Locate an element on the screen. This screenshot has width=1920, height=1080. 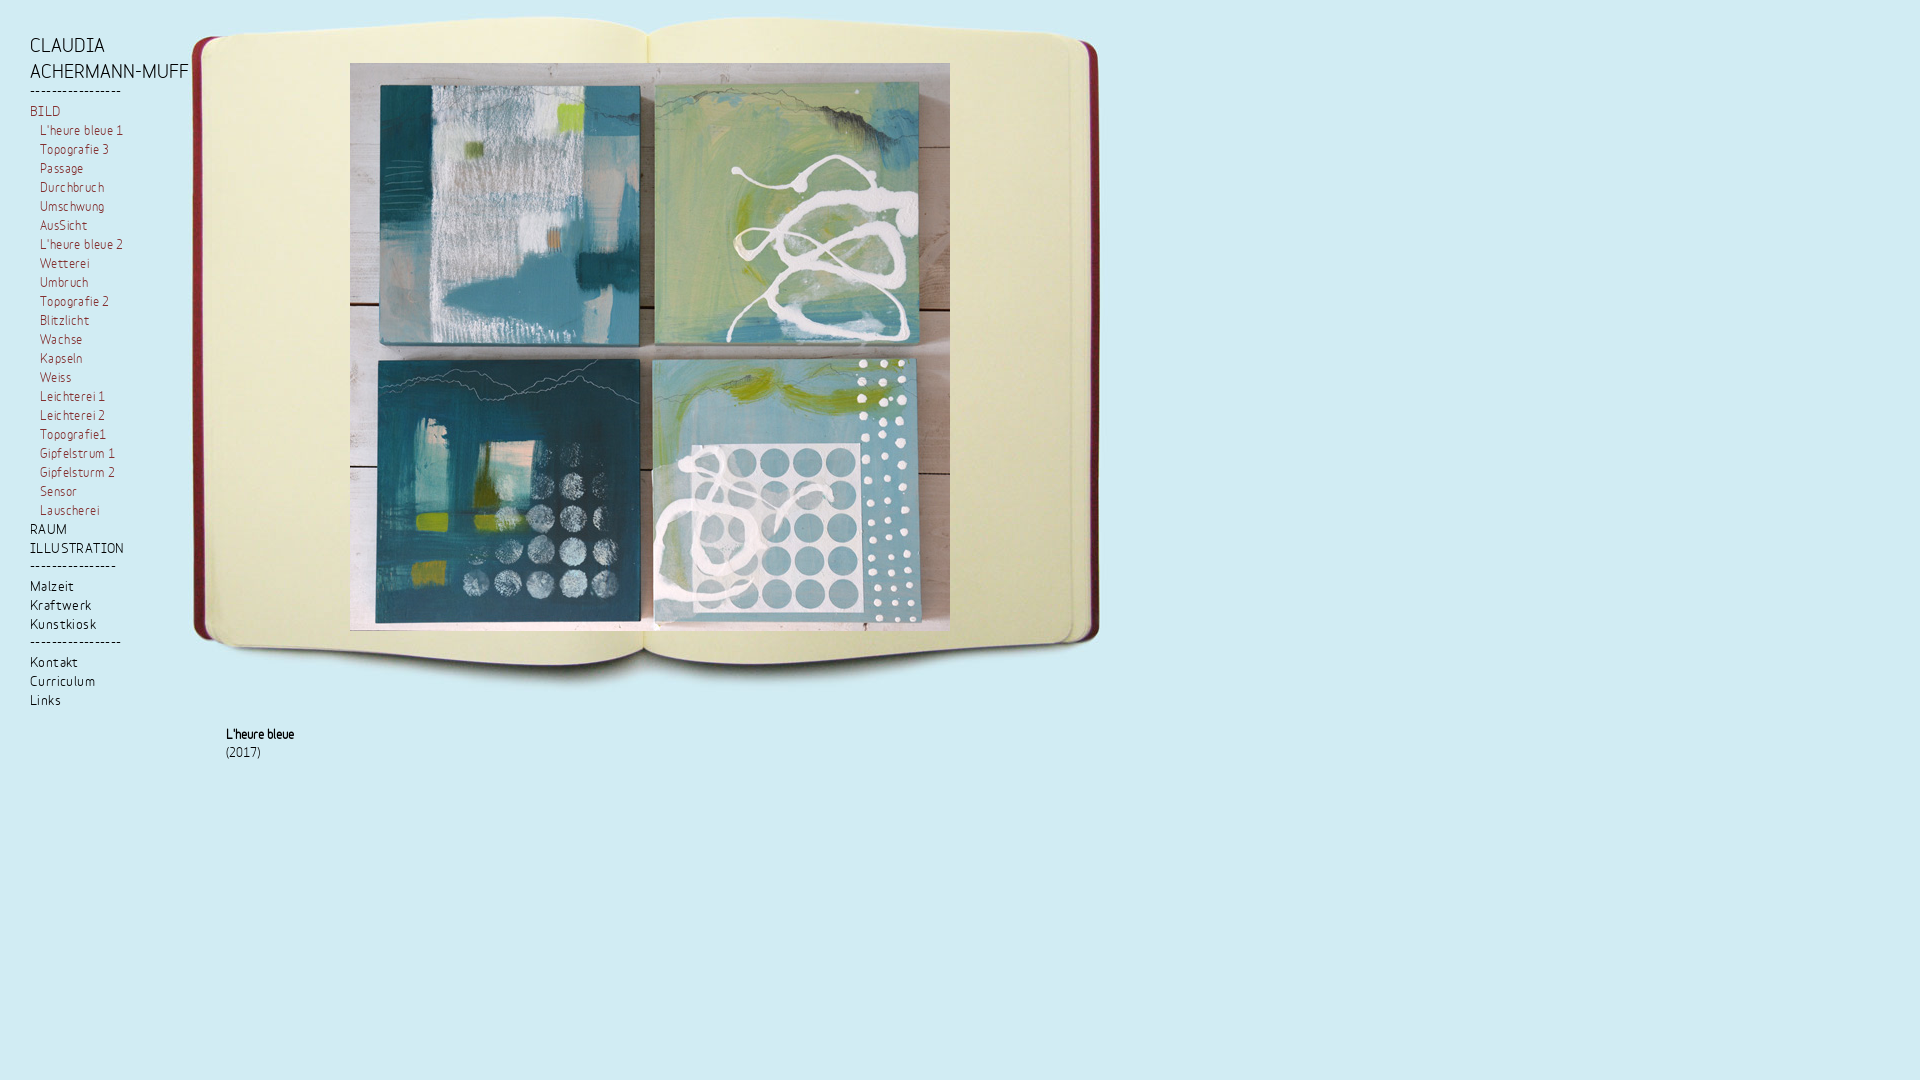
Gipfelsturm 2 is located at coordinates (78, 473).